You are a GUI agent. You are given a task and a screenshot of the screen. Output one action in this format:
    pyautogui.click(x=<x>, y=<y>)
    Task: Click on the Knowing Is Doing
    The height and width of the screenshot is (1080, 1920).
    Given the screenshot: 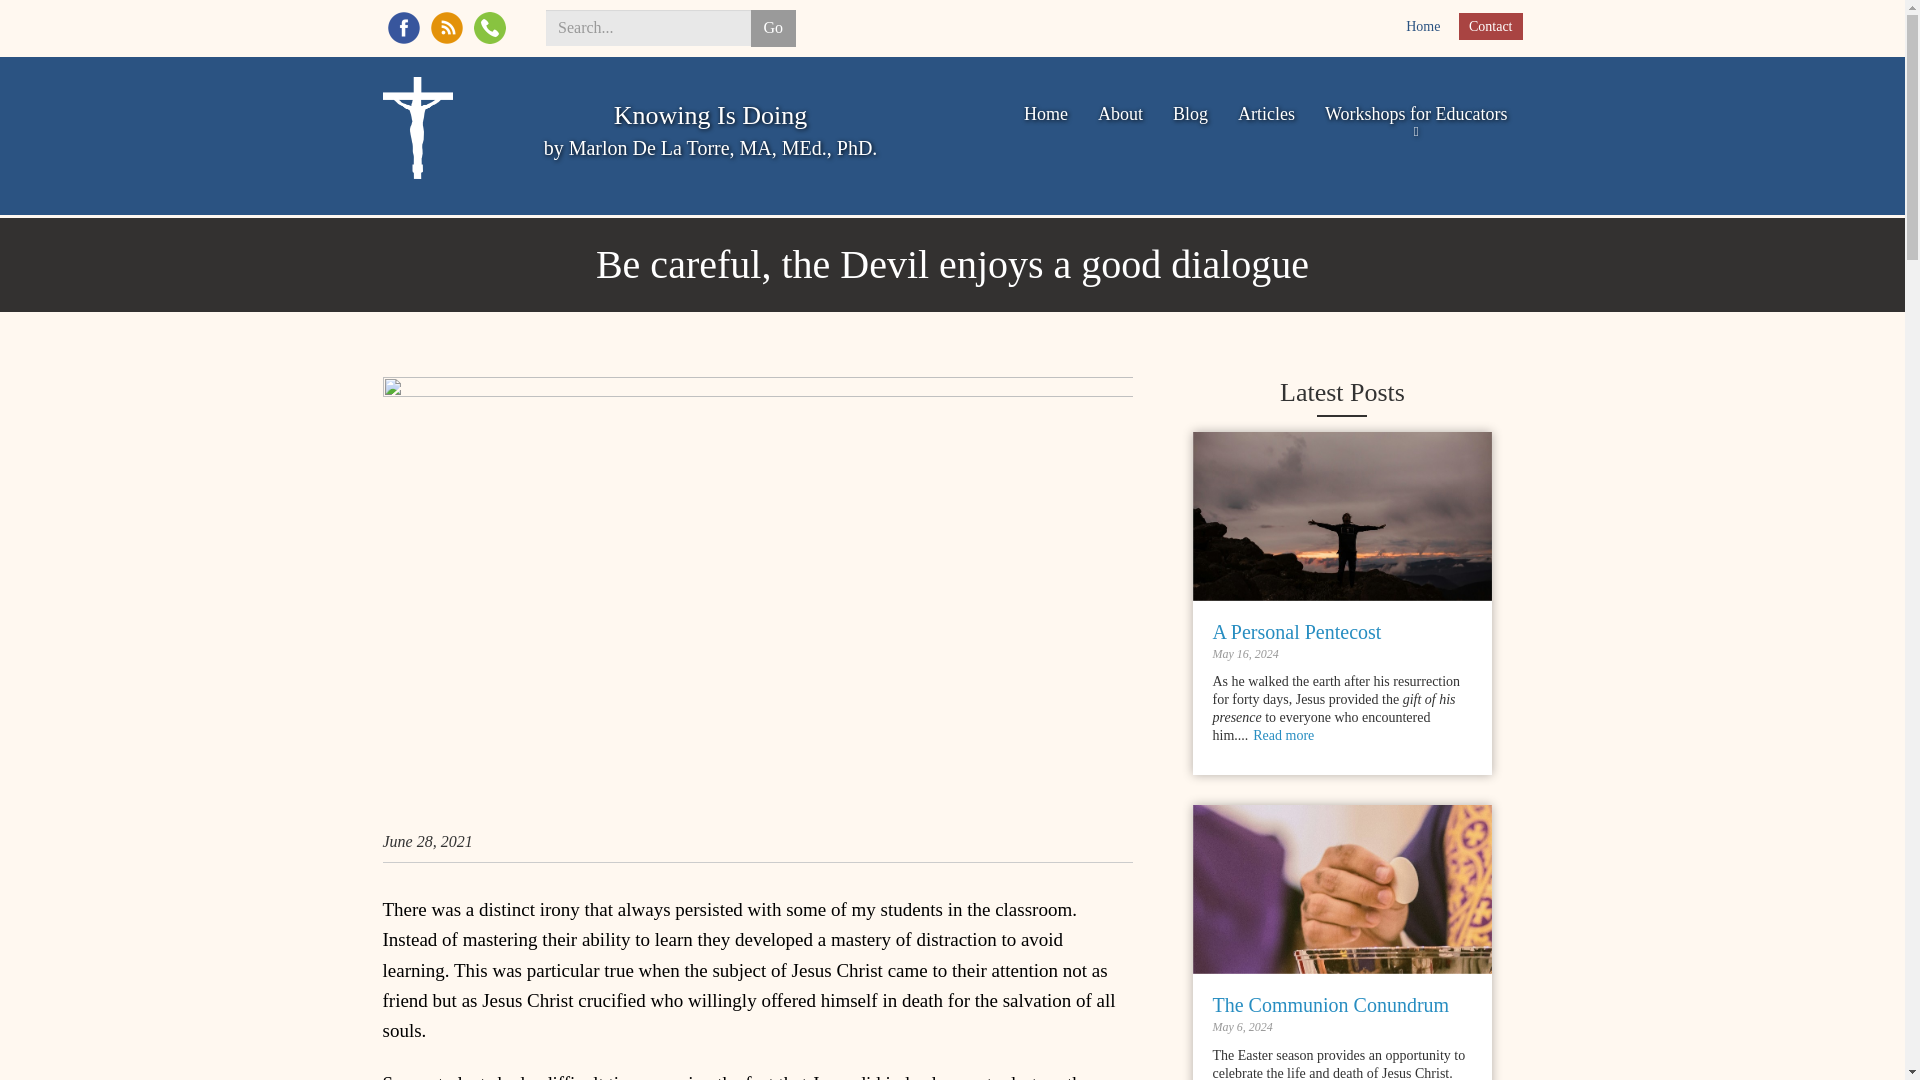 What is the action you would take?
    pyautogui.click(x=711, y=115)
    